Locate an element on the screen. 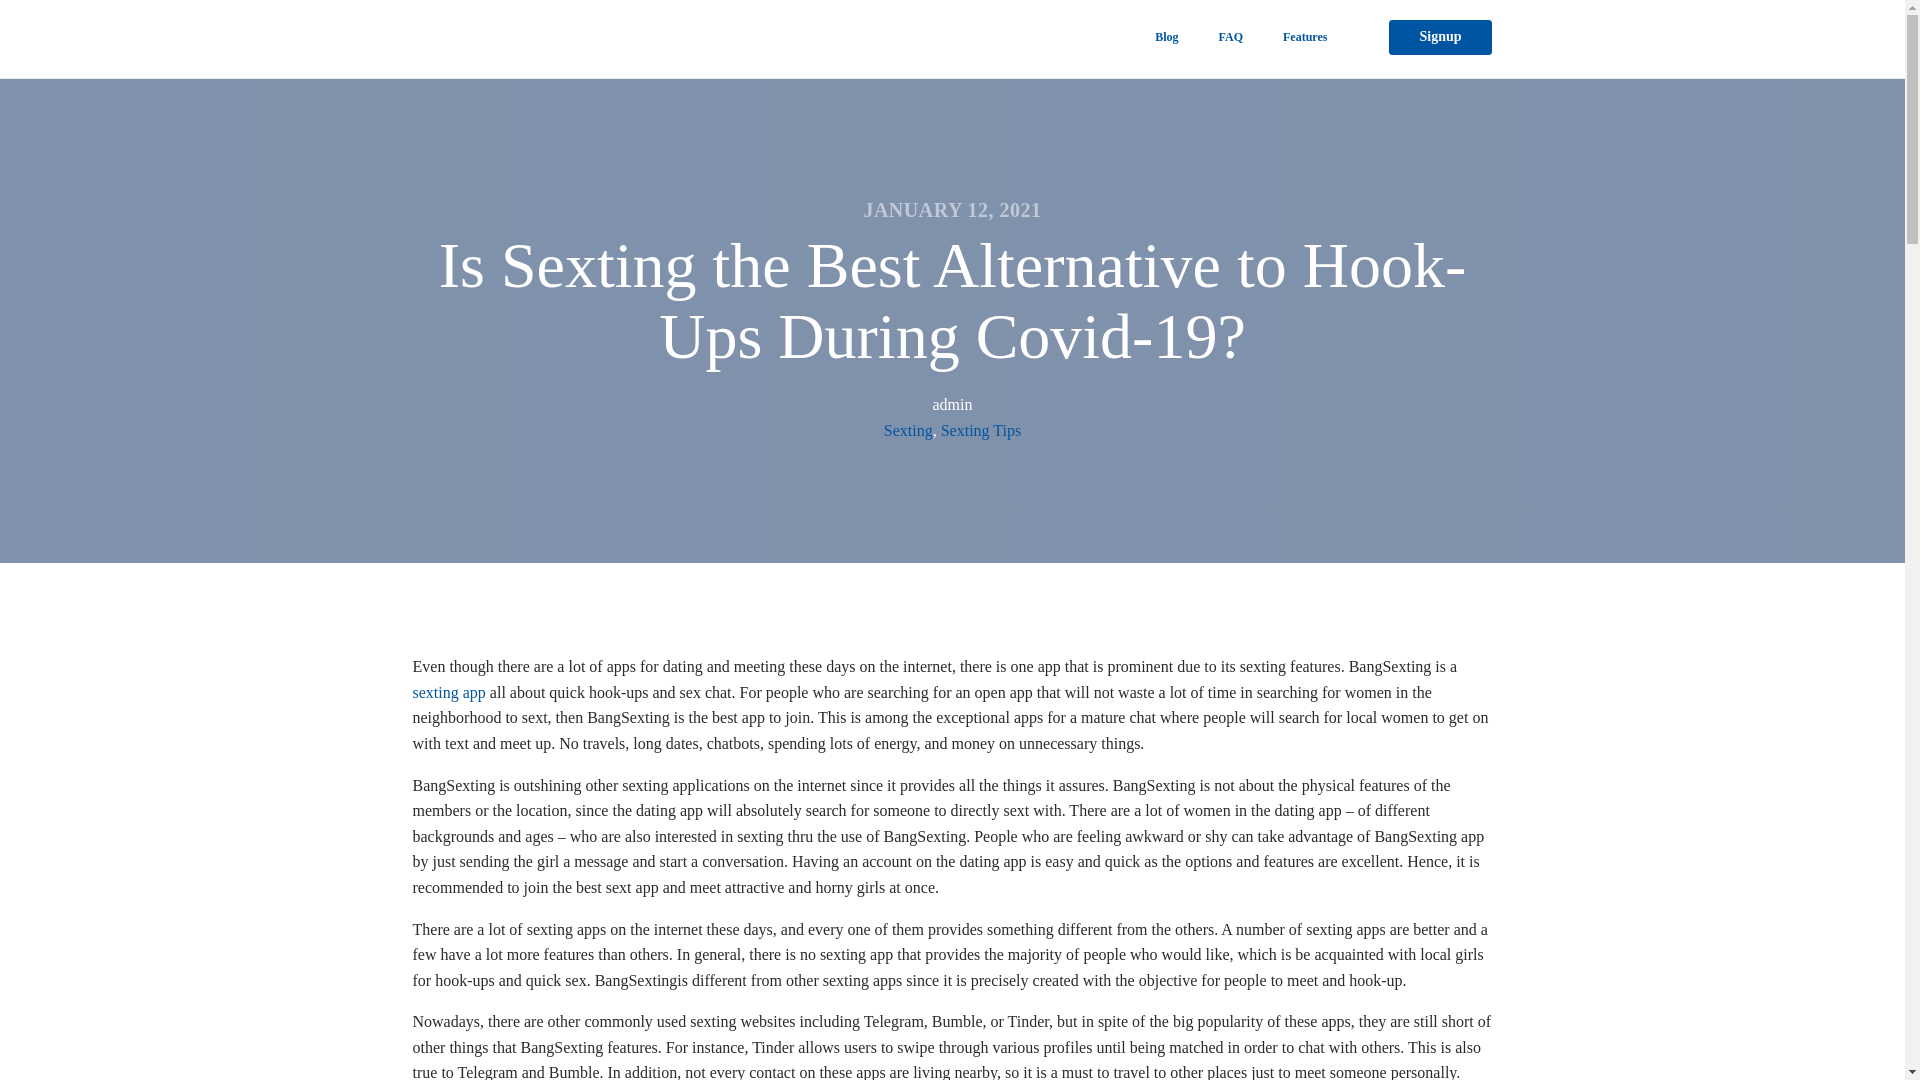  Blog is located at coordinates (1166, 36).